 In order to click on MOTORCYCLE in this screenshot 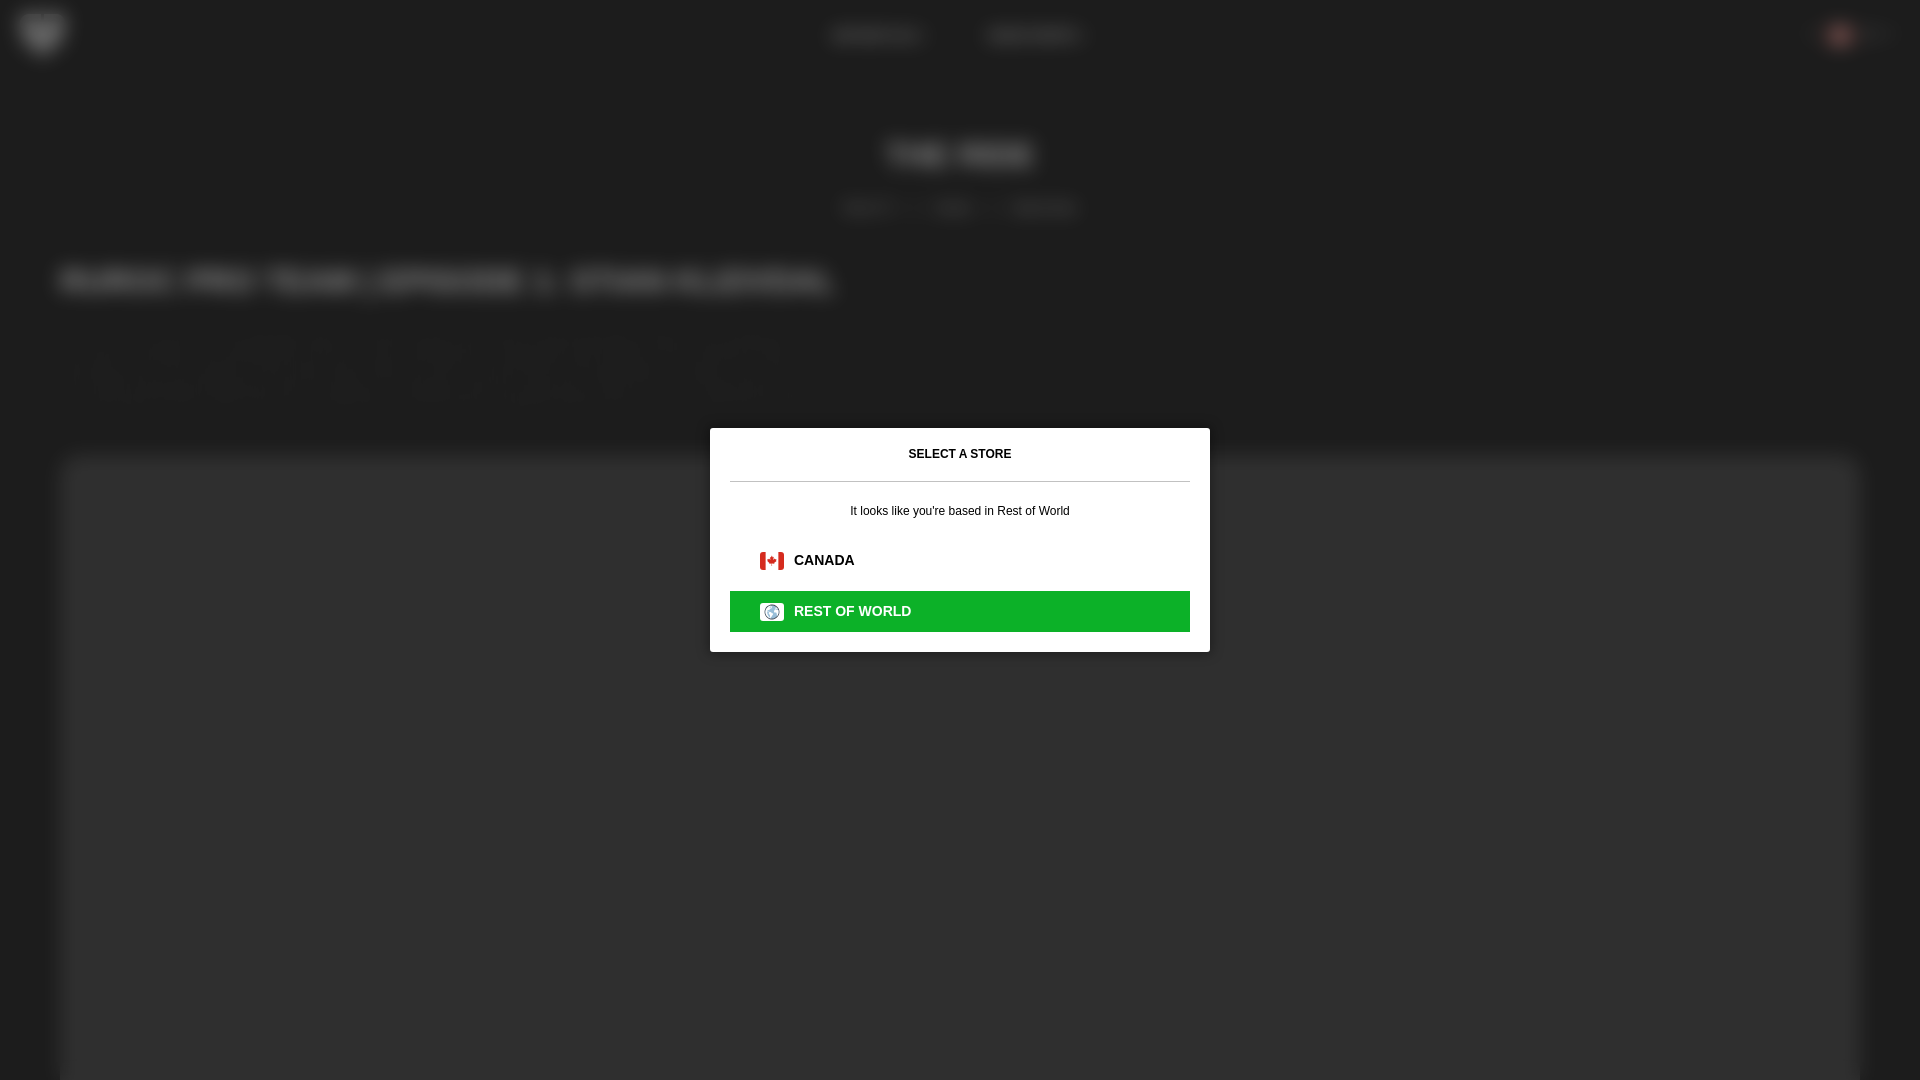, I will do `click(880, 36)`.